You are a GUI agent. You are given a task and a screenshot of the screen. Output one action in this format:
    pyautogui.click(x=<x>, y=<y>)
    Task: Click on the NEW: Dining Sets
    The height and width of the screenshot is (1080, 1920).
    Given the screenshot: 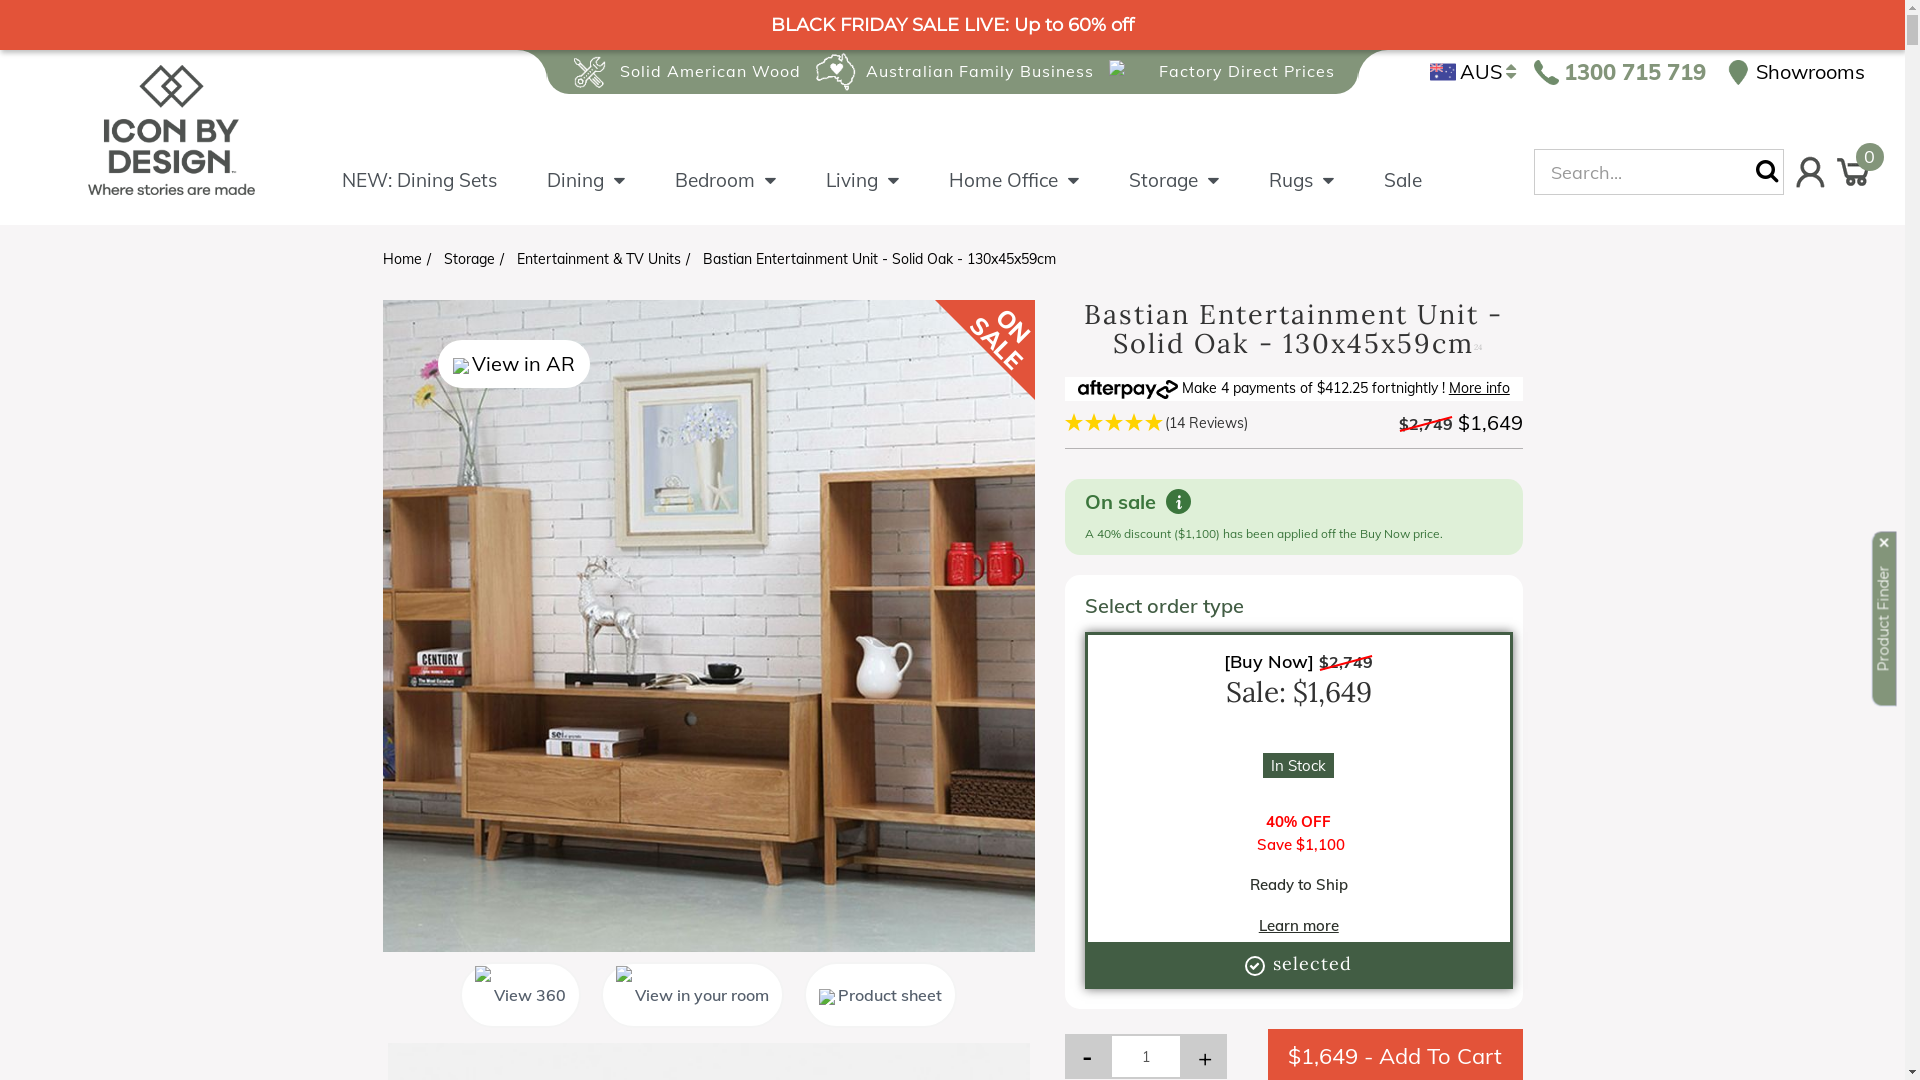 What is the action you would take?
    pyautogui.click(x=444, y=196)
    